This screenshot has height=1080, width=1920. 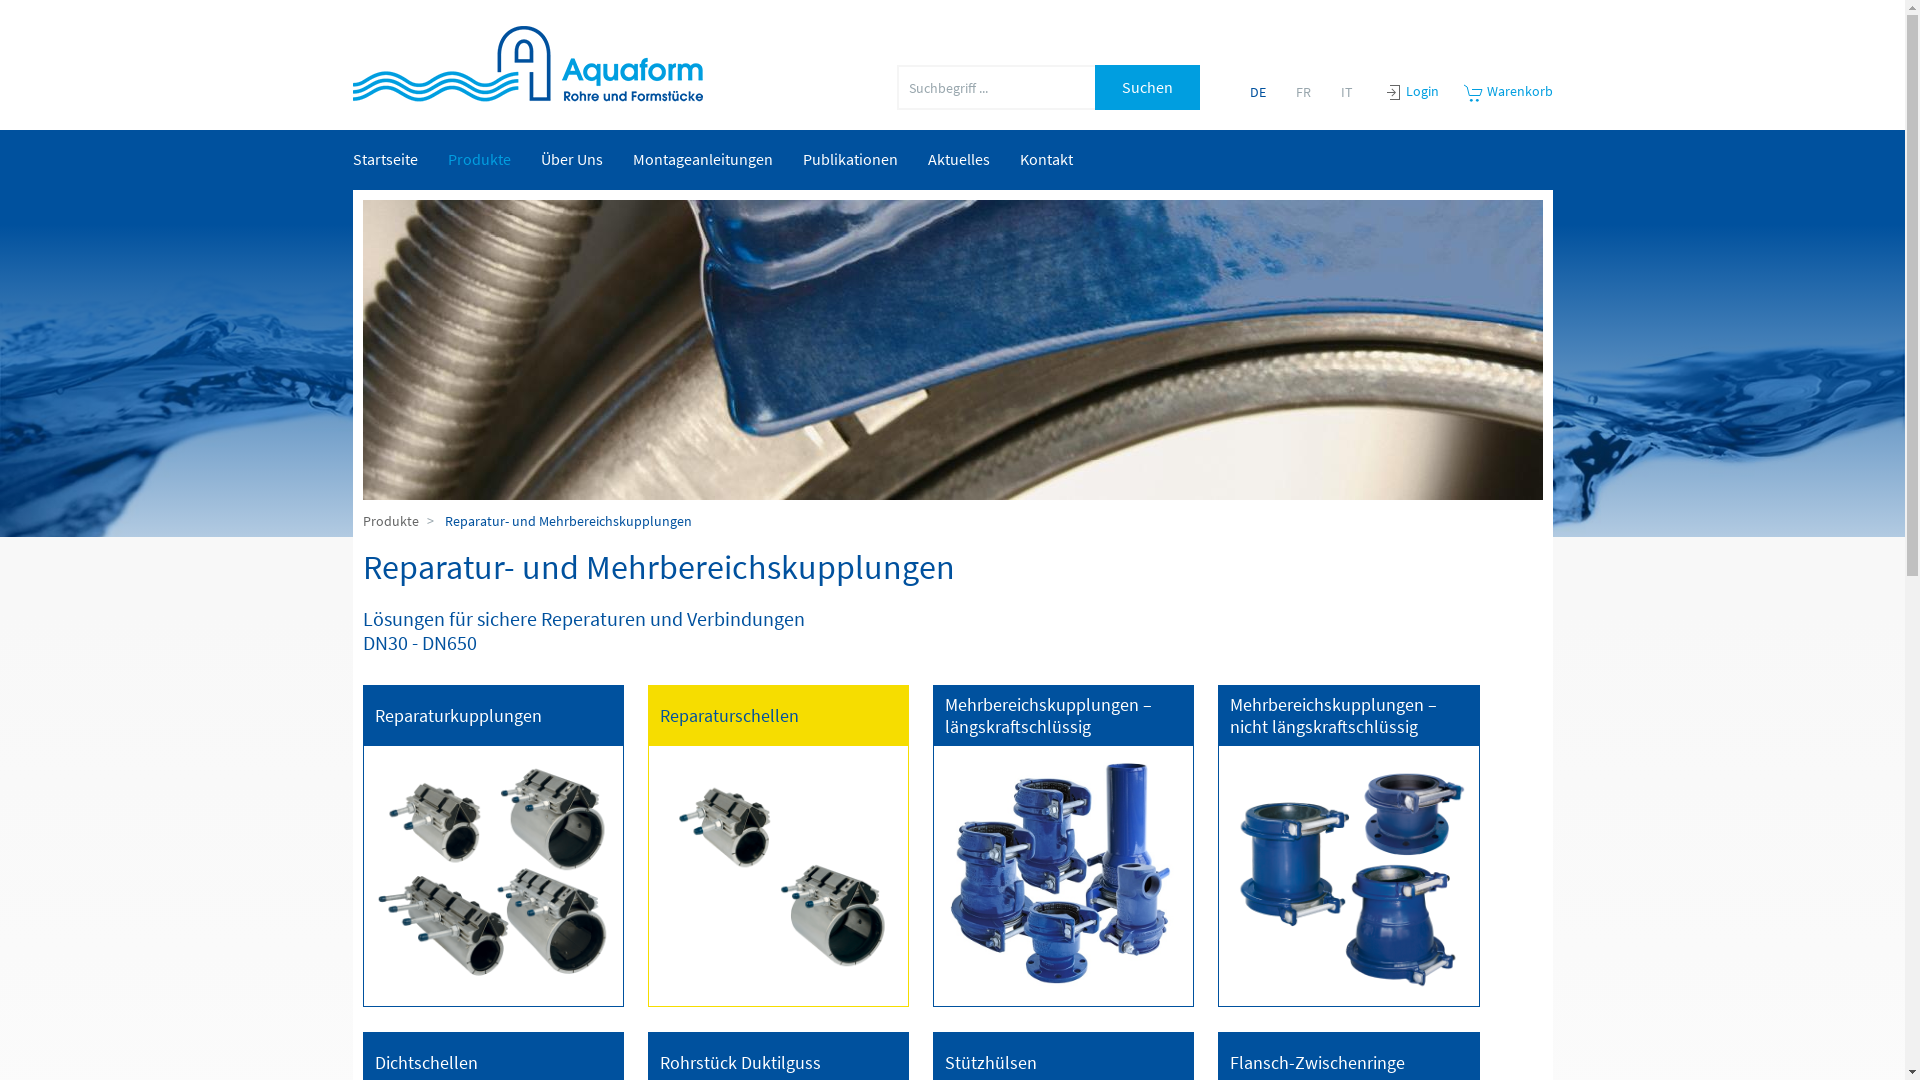 I want to click on Startseite, so click(x=386, y=160).